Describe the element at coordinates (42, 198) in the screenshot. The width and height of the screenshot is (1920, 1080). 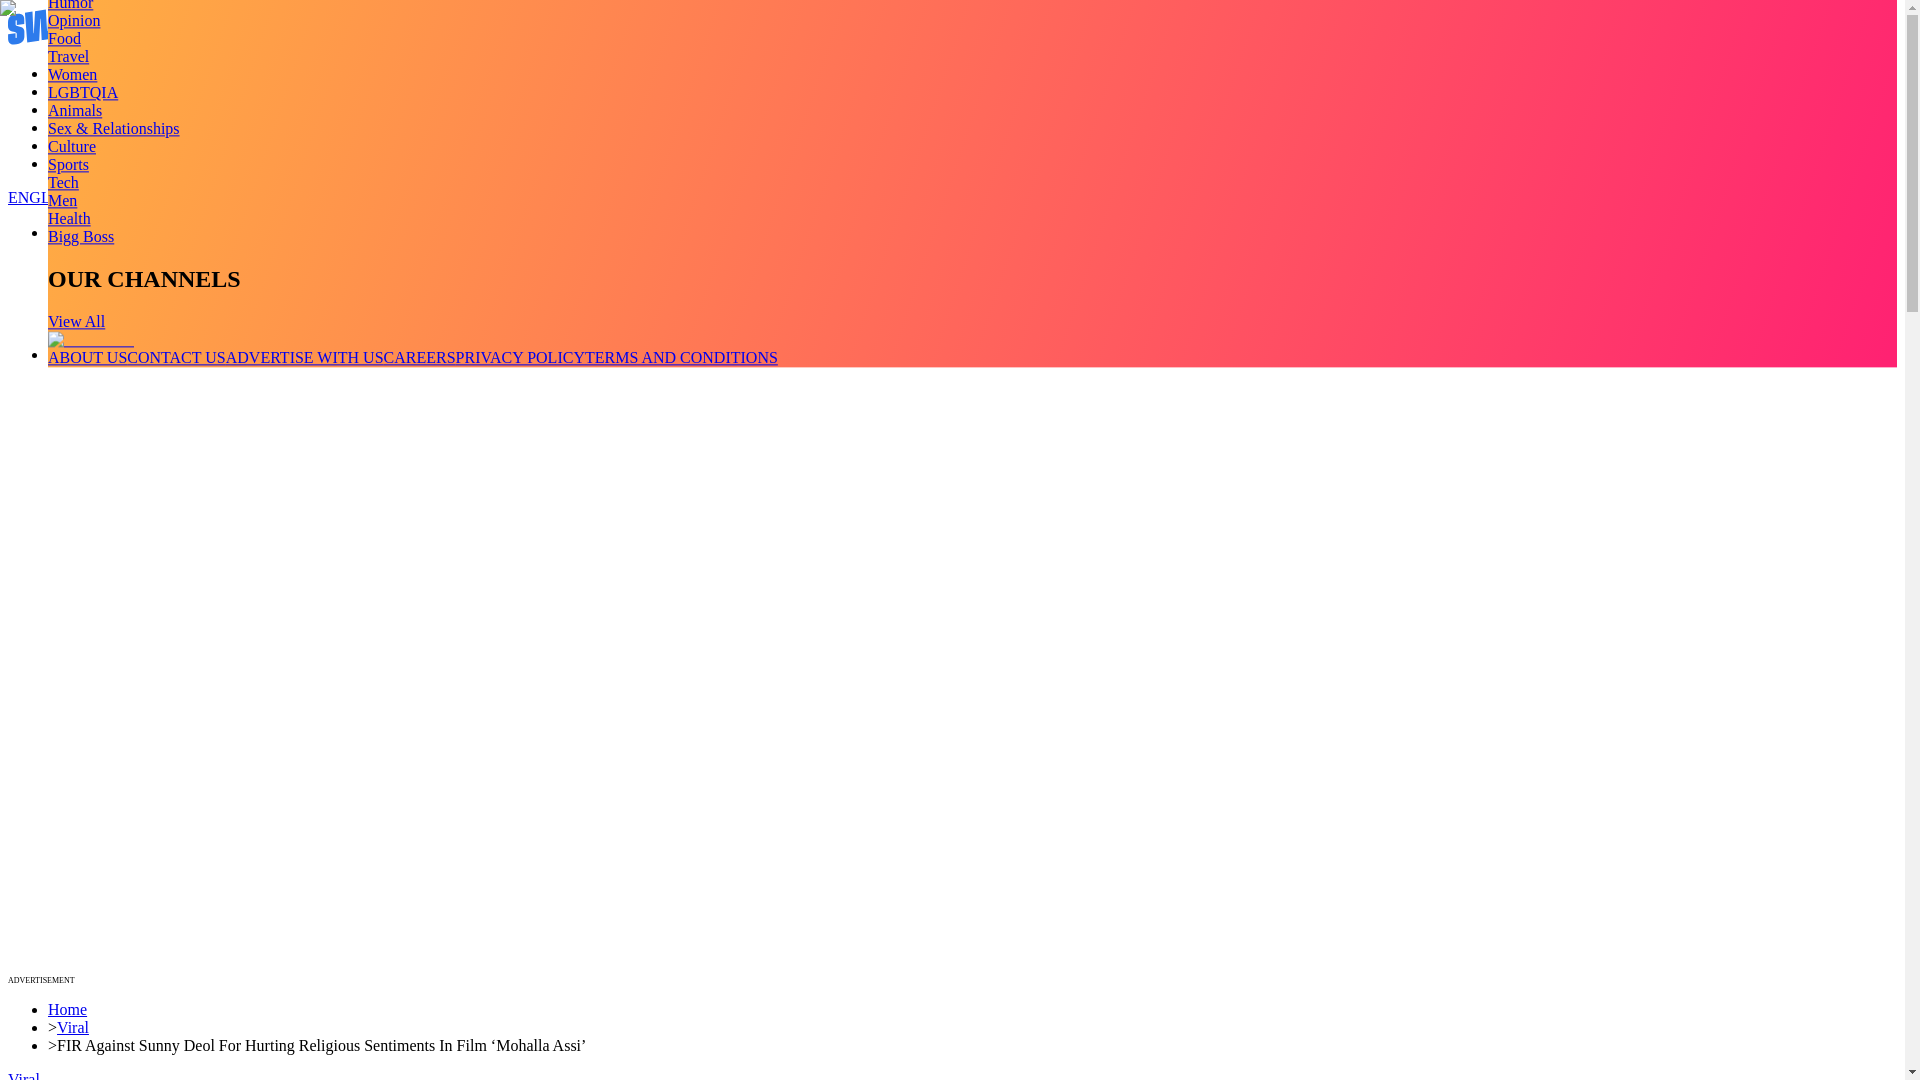
I see `ENGLISH` at that location.